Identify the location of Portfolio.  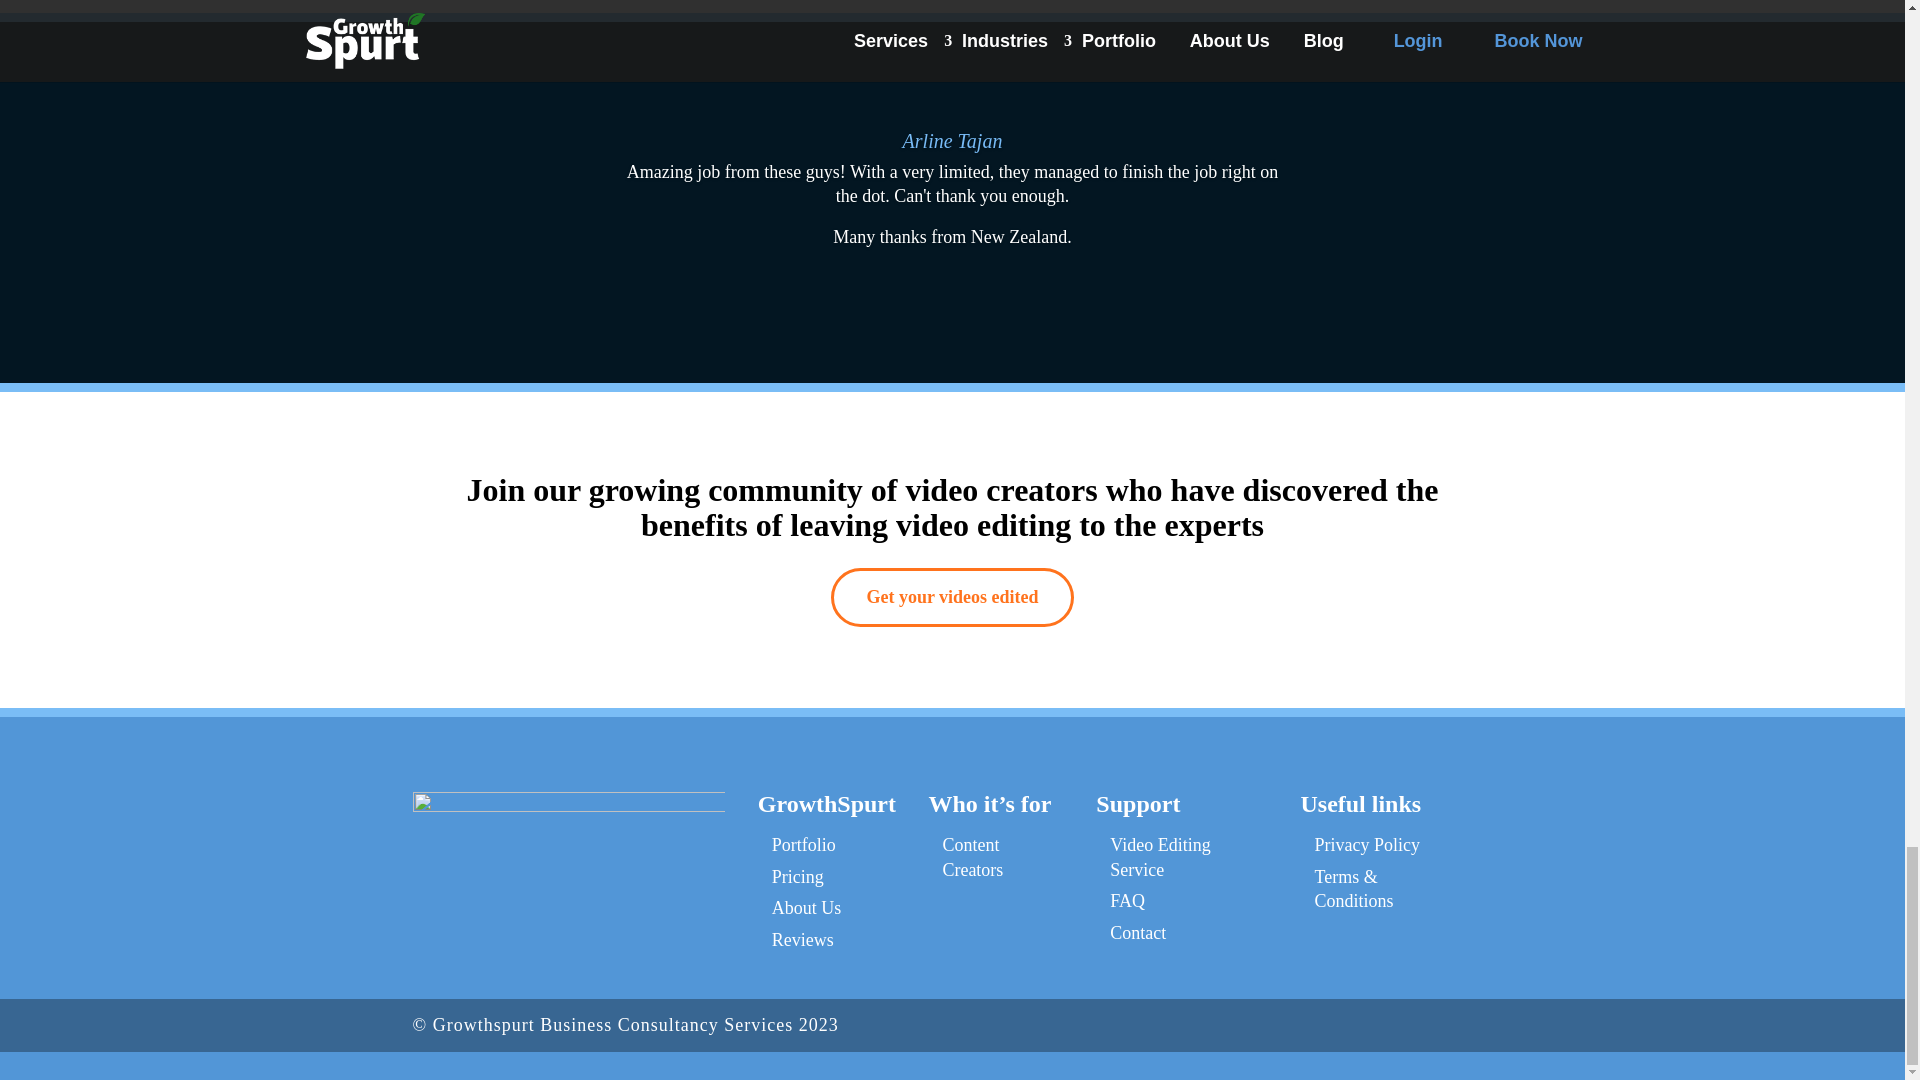
(803, 844).